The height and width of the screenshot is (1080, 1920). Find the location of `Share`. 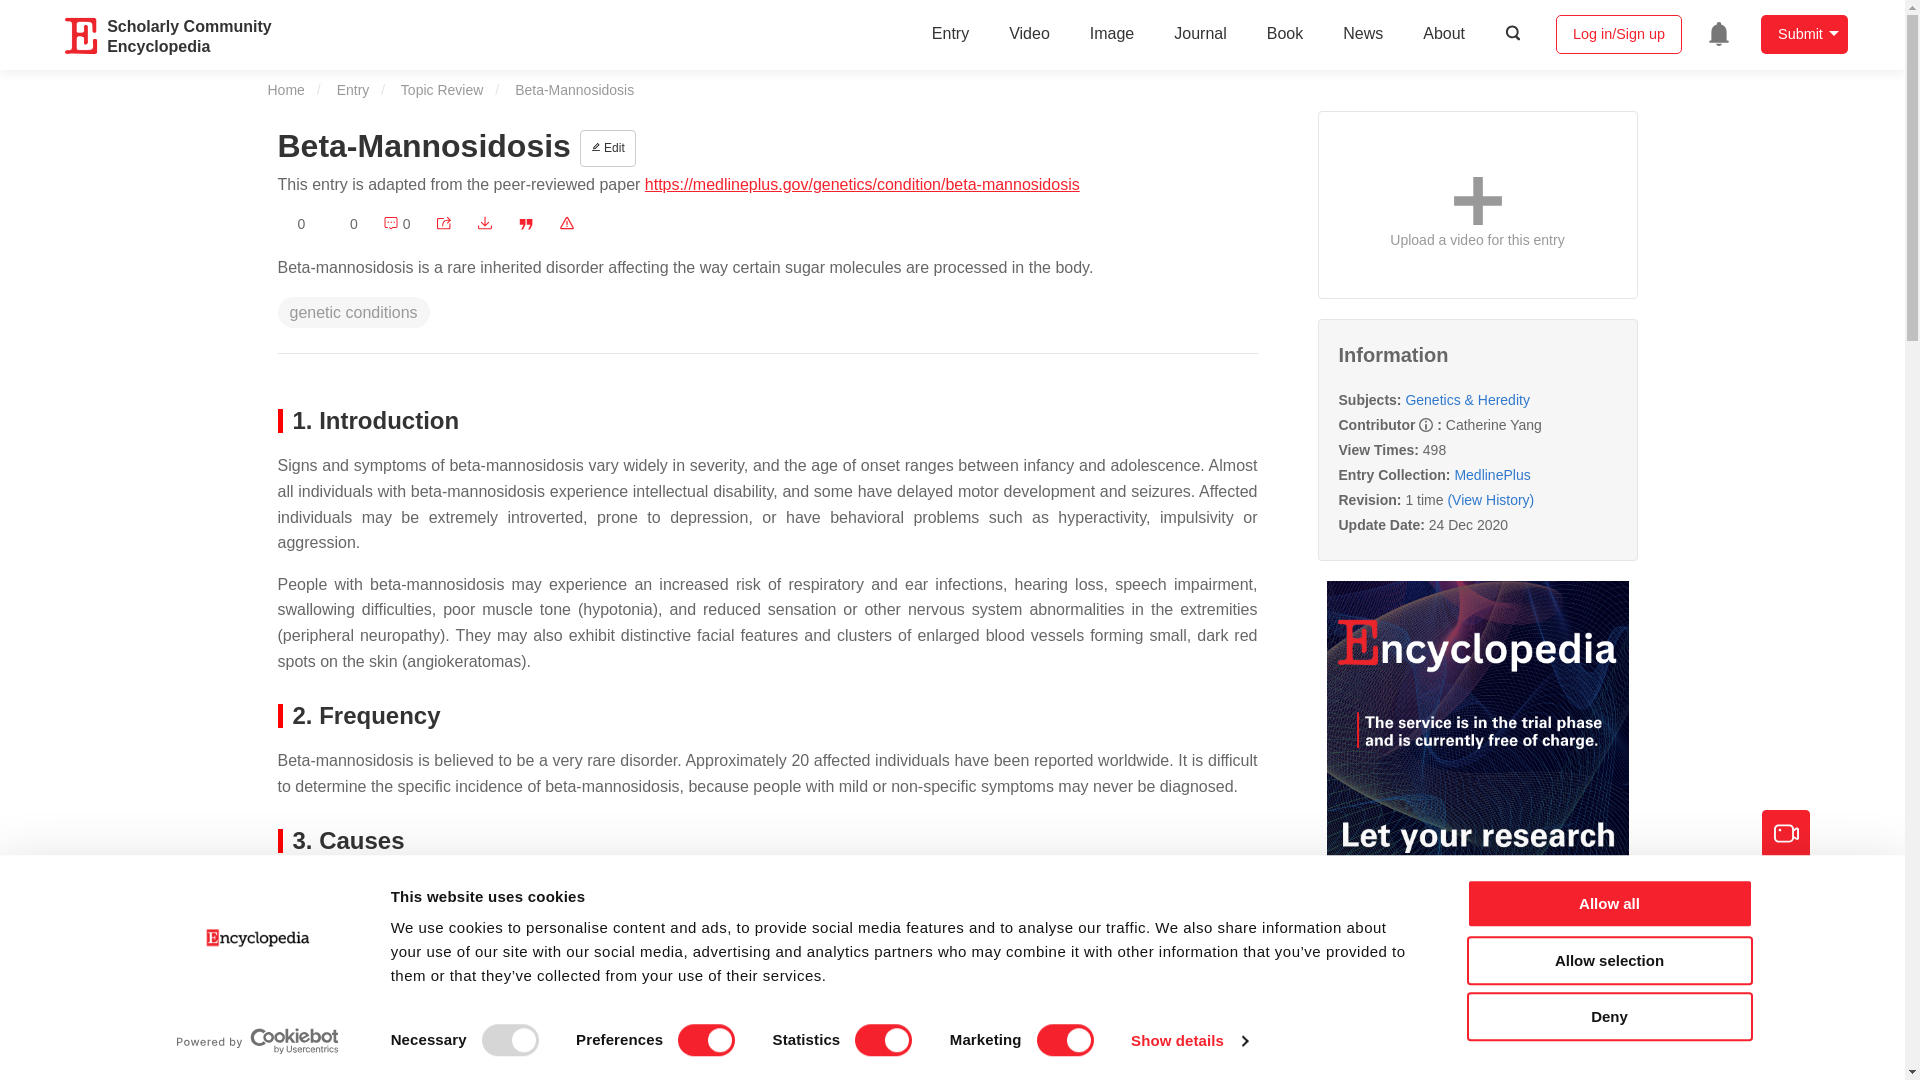

Share is located at coordinates (443, 224).